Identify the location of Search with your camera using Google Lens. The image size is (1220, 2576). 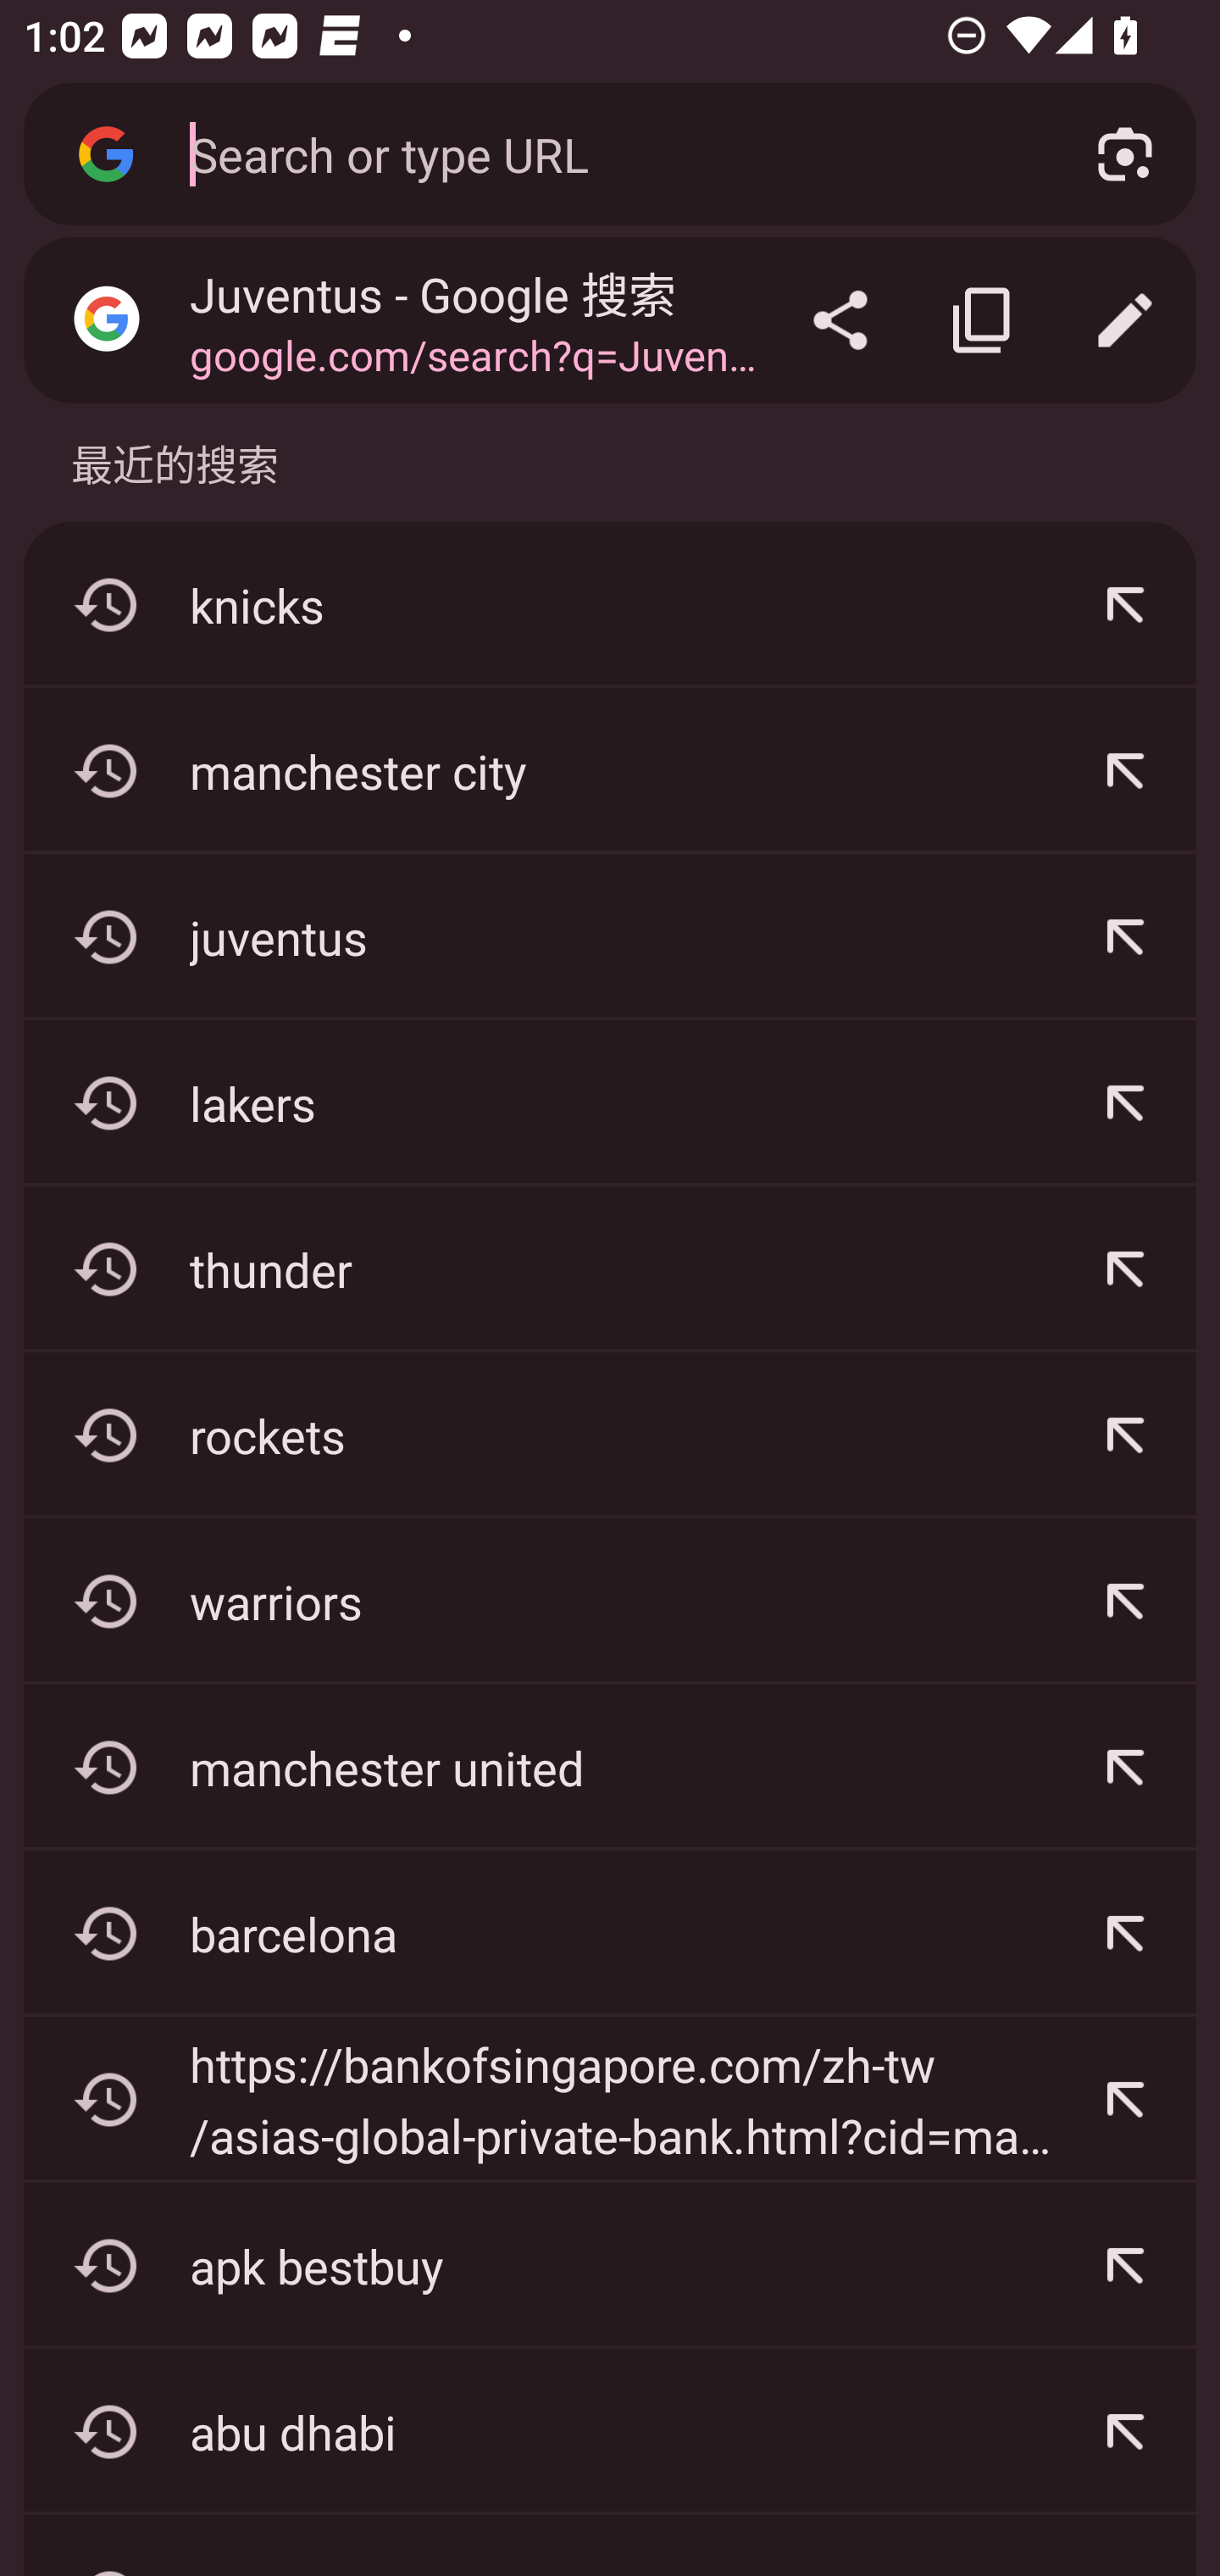
(1125, 154).